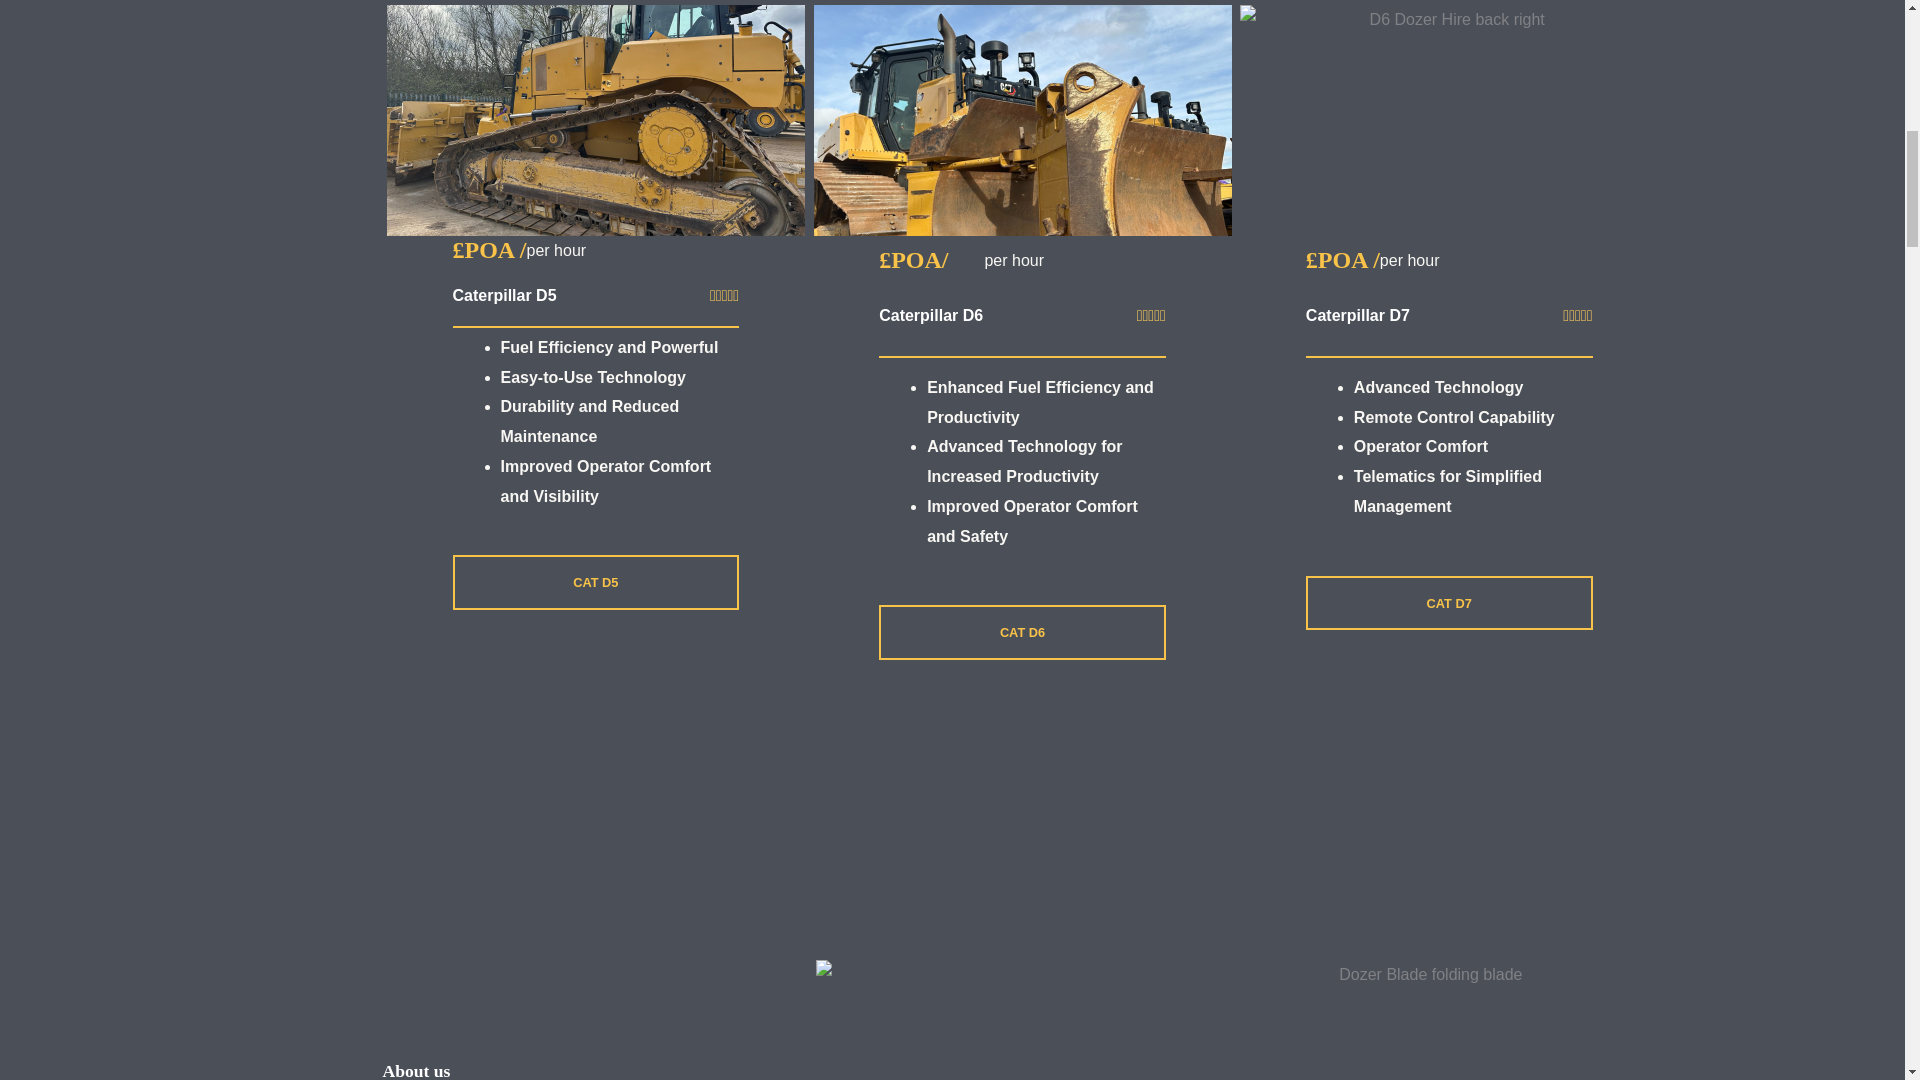 This screenshot has width=1920, height=1080. What do you see at coordinates (595, 582) in the screenshot?
I see `CAT D5` at bounding box center [595, 582].